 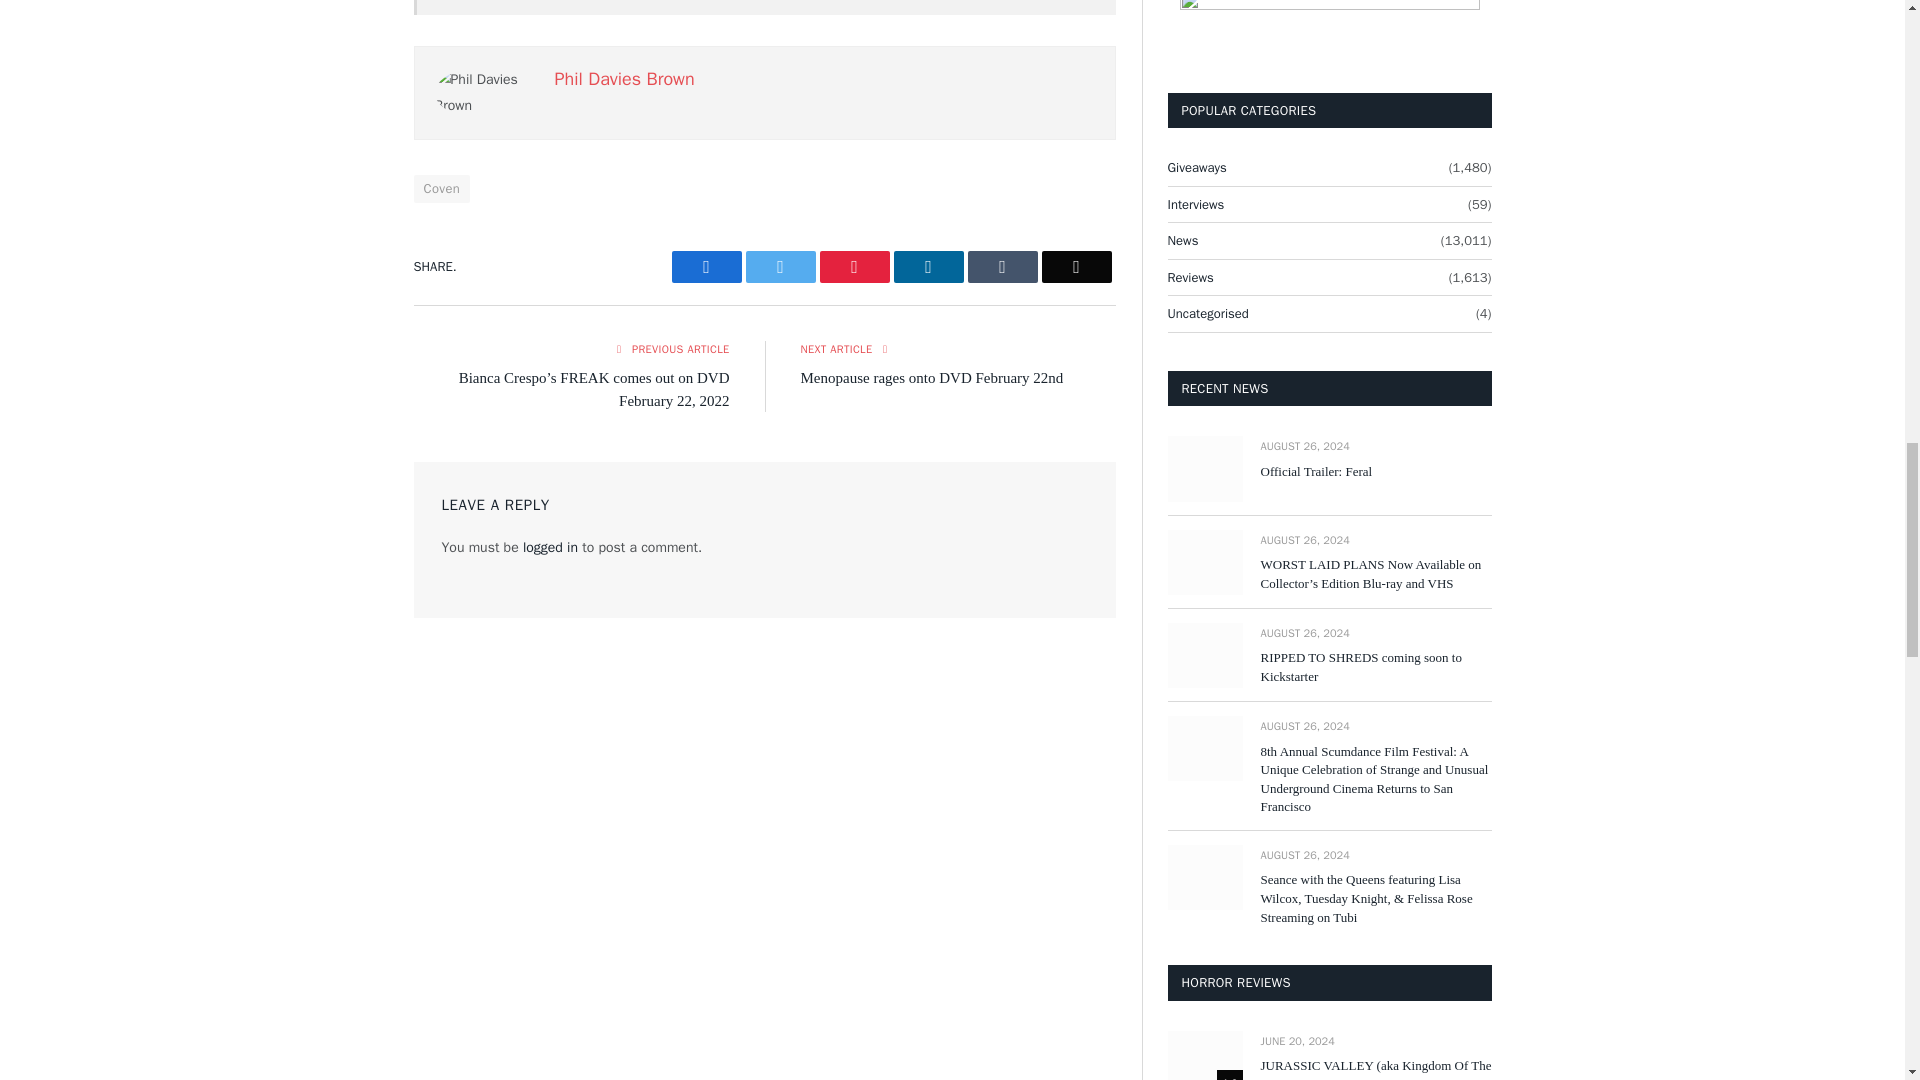 What do you see at coordinates (624, 78) in the screenshot?
I see `Phil Davies Brown` at bounding box center [624, 78].